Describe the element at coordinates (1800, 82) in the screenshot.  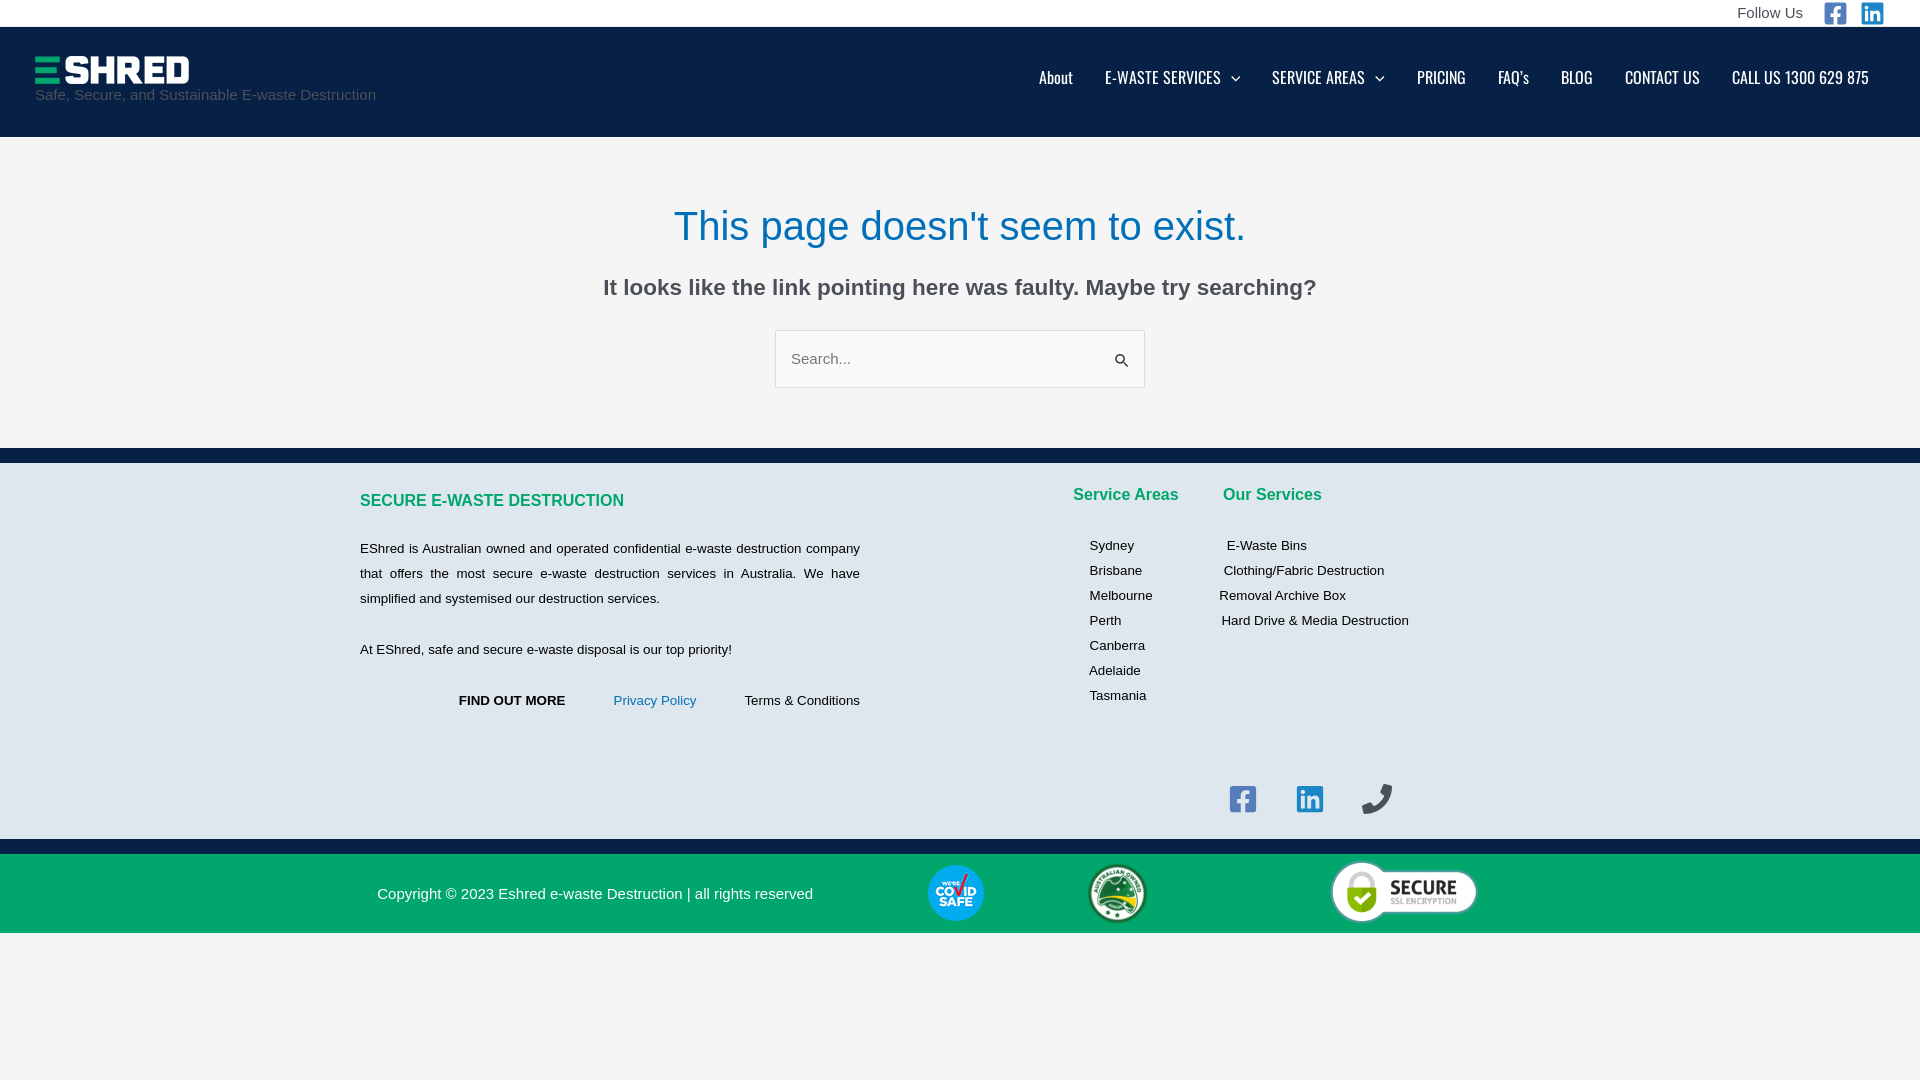
I see `CALL US 1300 629 875` at that location.